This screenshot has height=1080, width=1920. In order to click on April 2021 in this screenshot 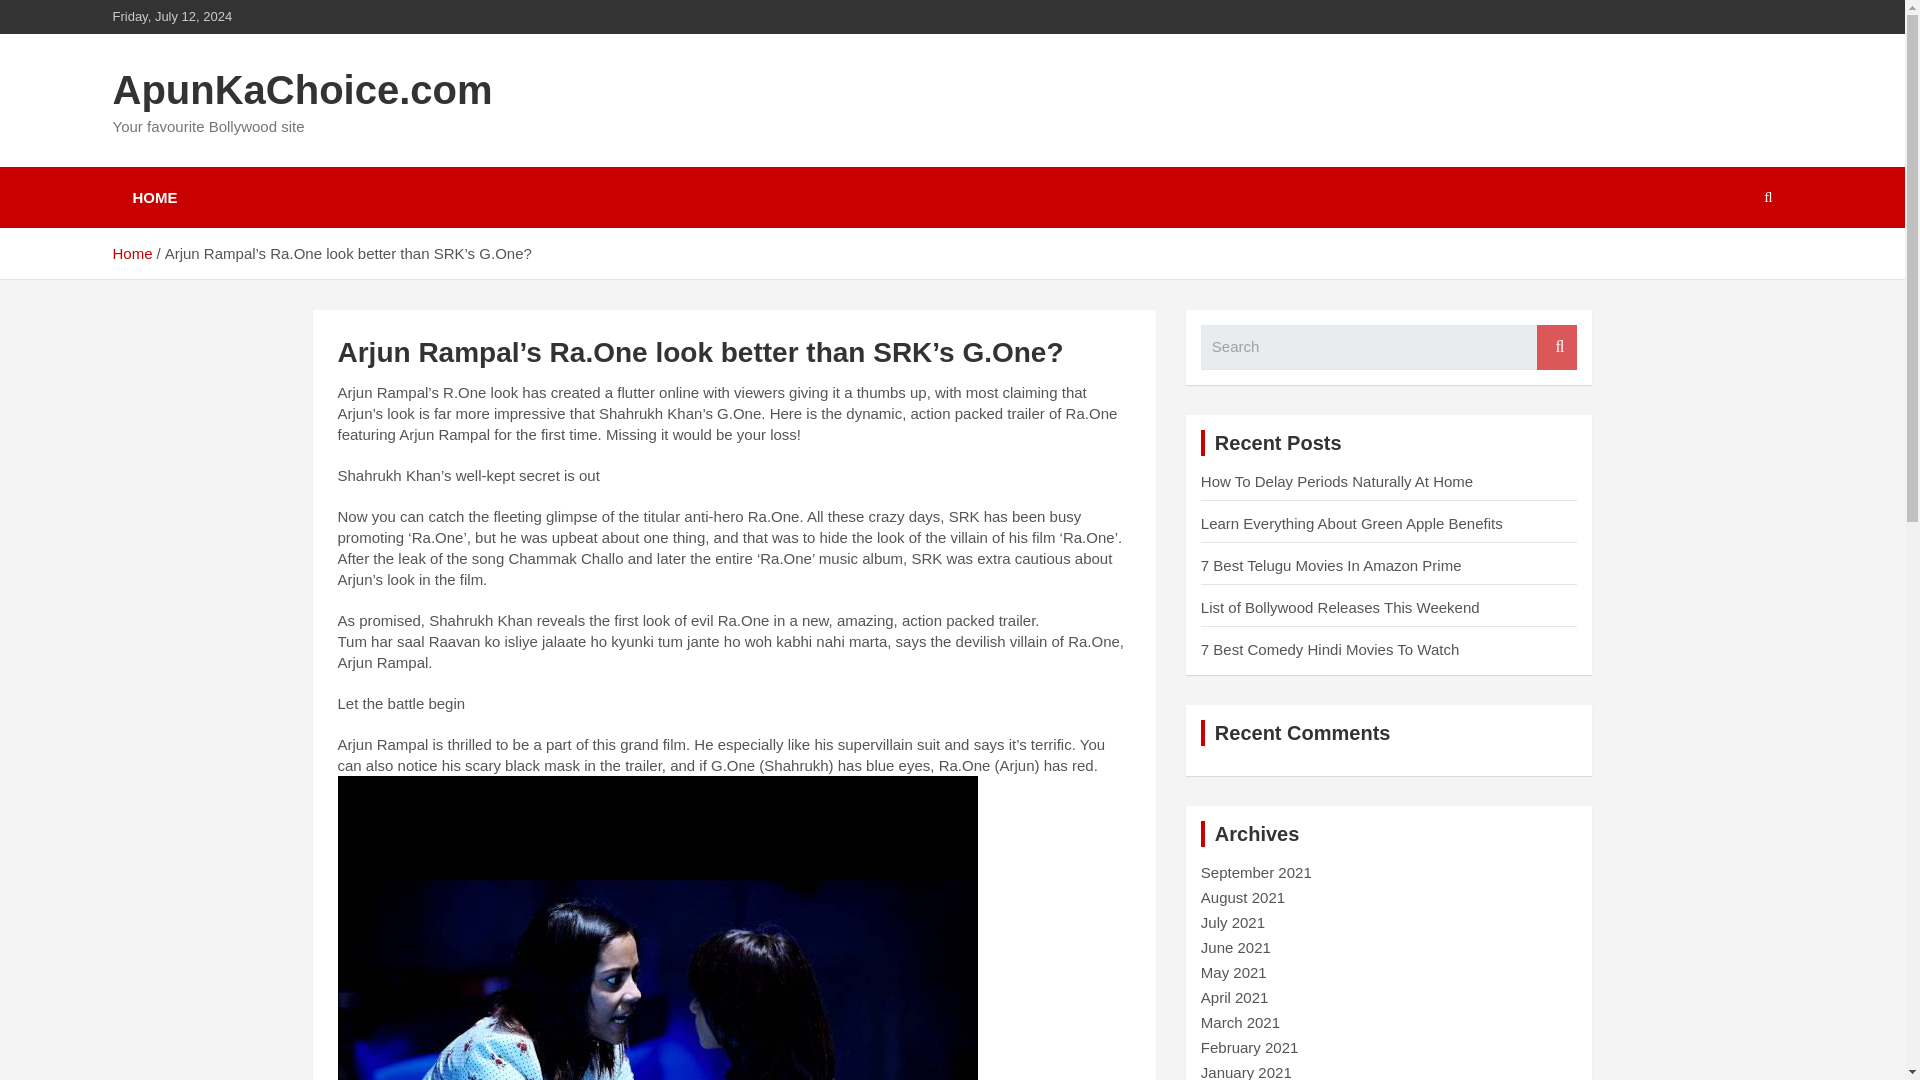, I will do `click(1235, 997)`.